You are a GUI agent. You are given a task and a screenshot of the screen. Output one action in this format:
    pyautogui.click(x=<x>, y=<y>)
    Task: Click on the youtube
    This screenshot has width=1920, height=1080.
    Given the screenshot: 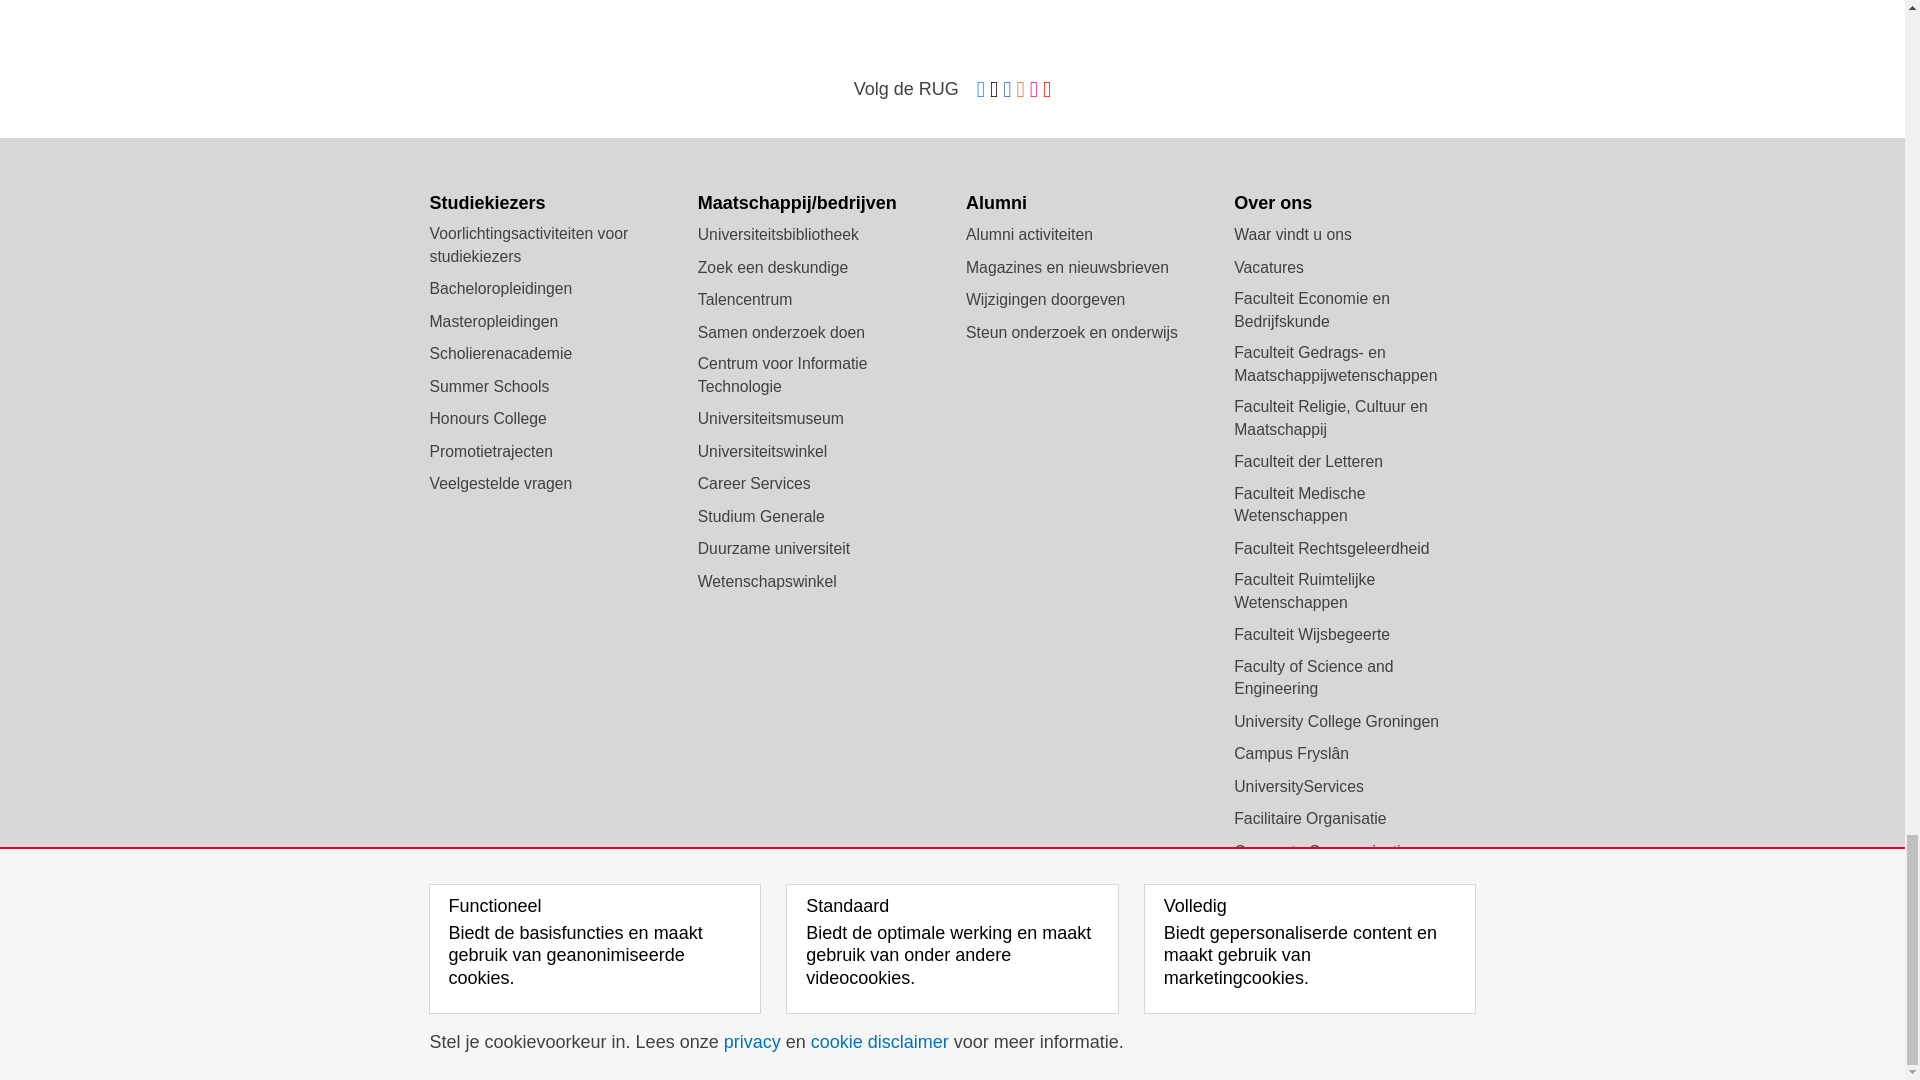 What is the action you would take?
    pyautogui.click(x=1046, y=90)
    